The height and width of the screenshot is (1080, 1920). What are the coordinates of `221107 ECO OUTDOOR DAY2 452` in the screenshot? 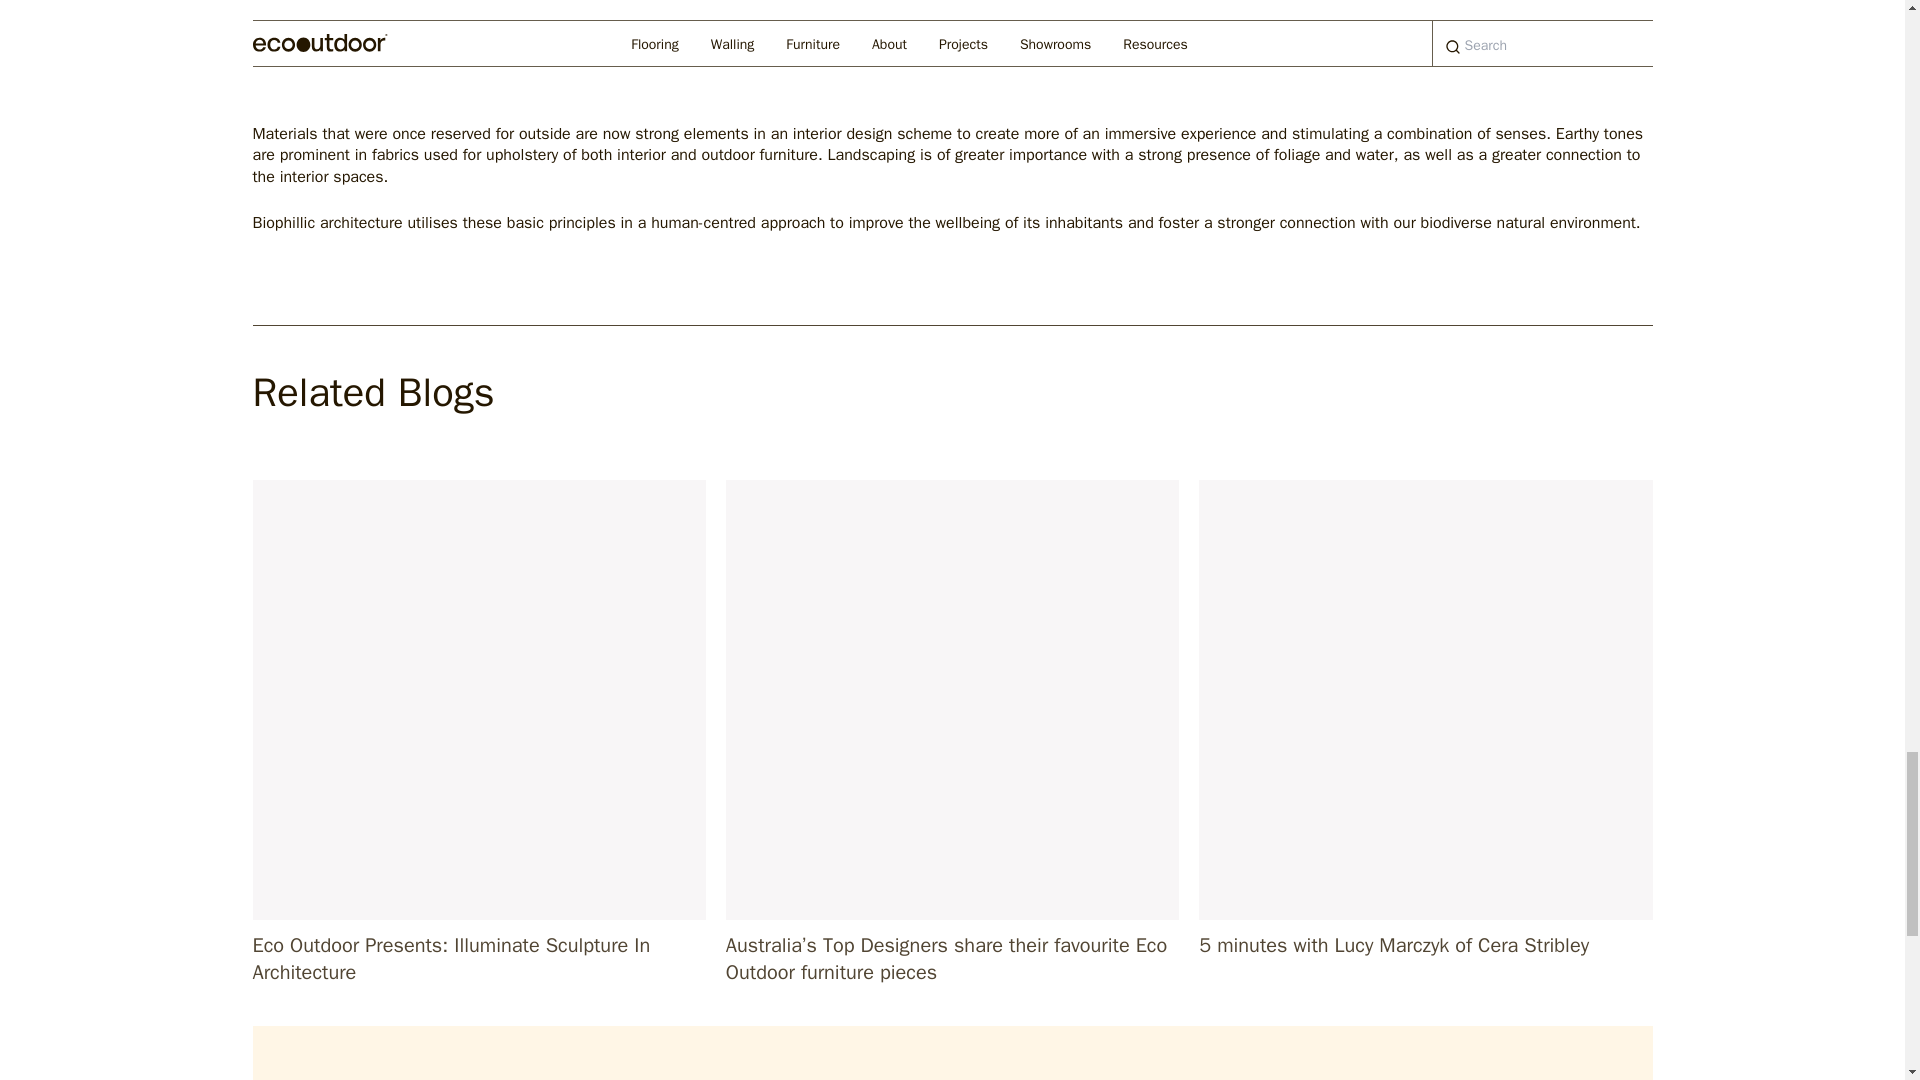 It's located at (478, 700).